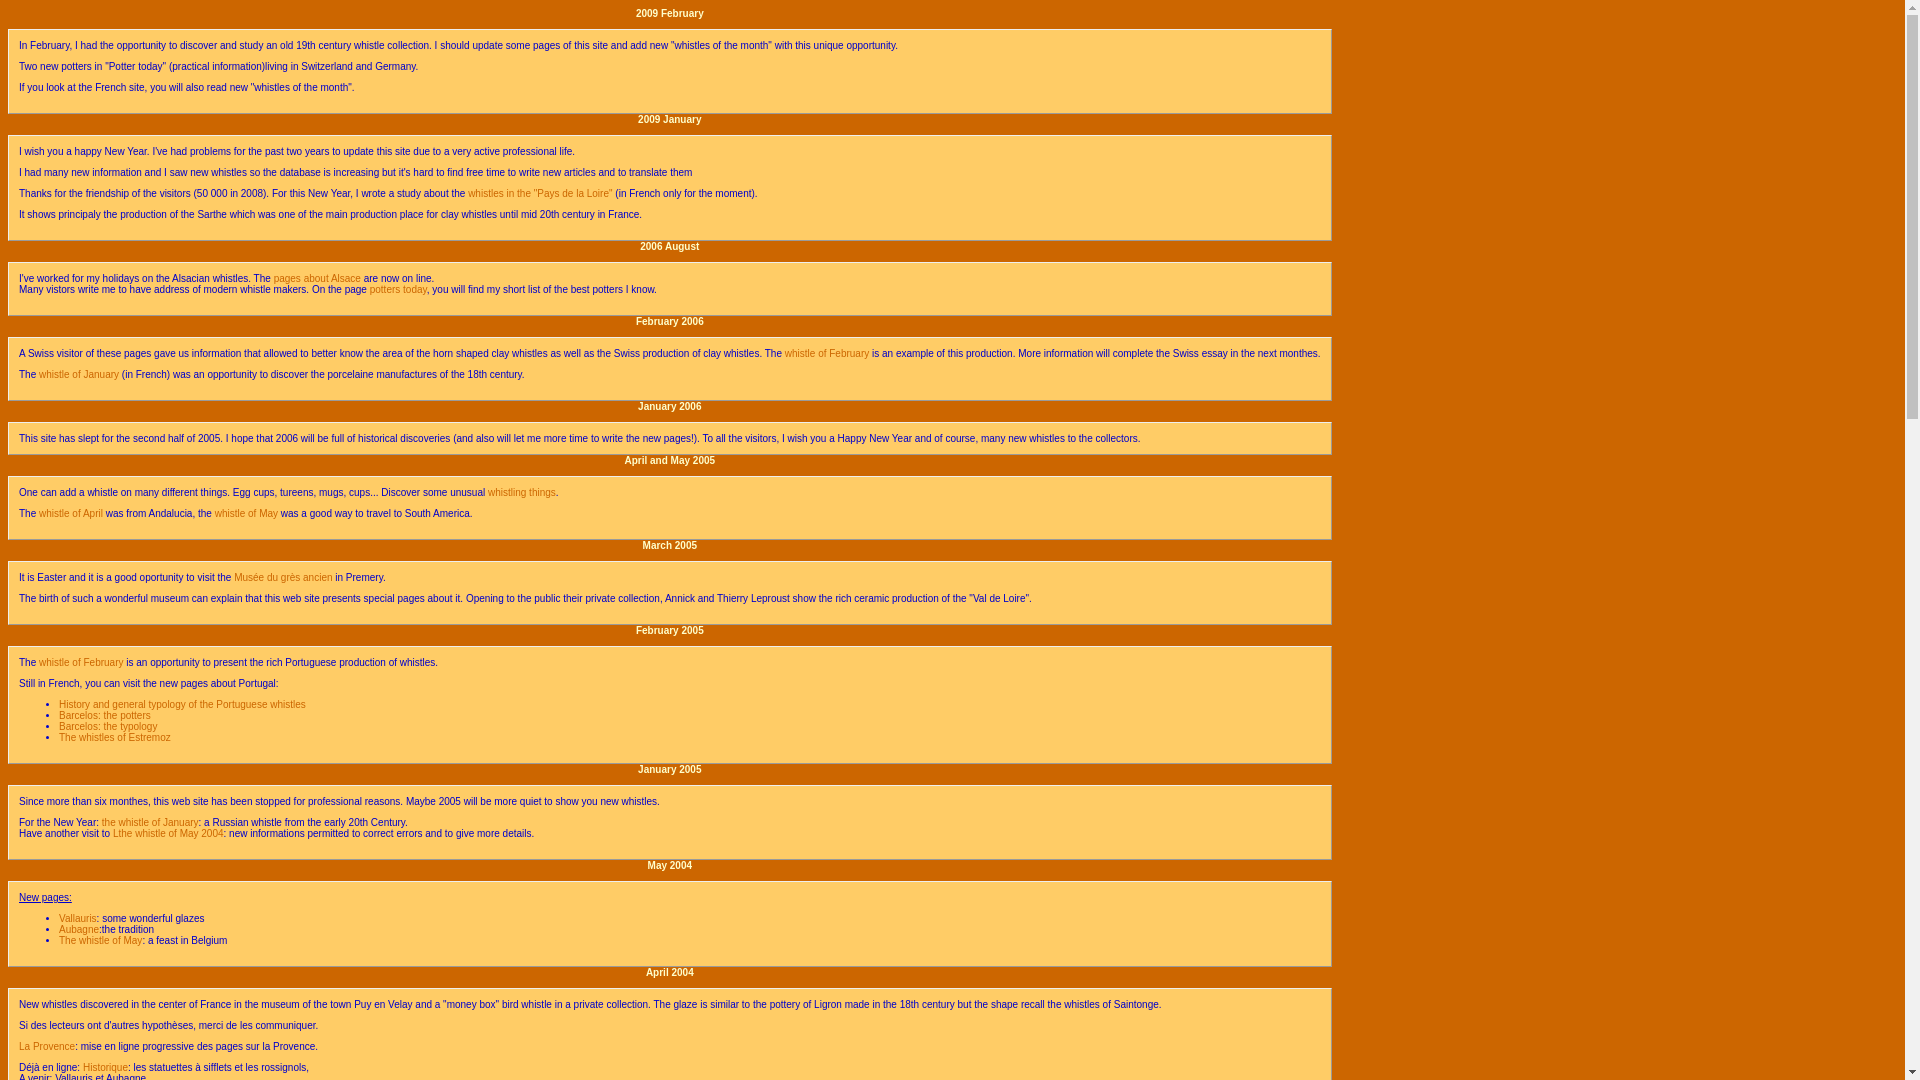 This screenshot has height=1080, width=1920. I want to click on Barcelos: the potters, so click(105, 715).